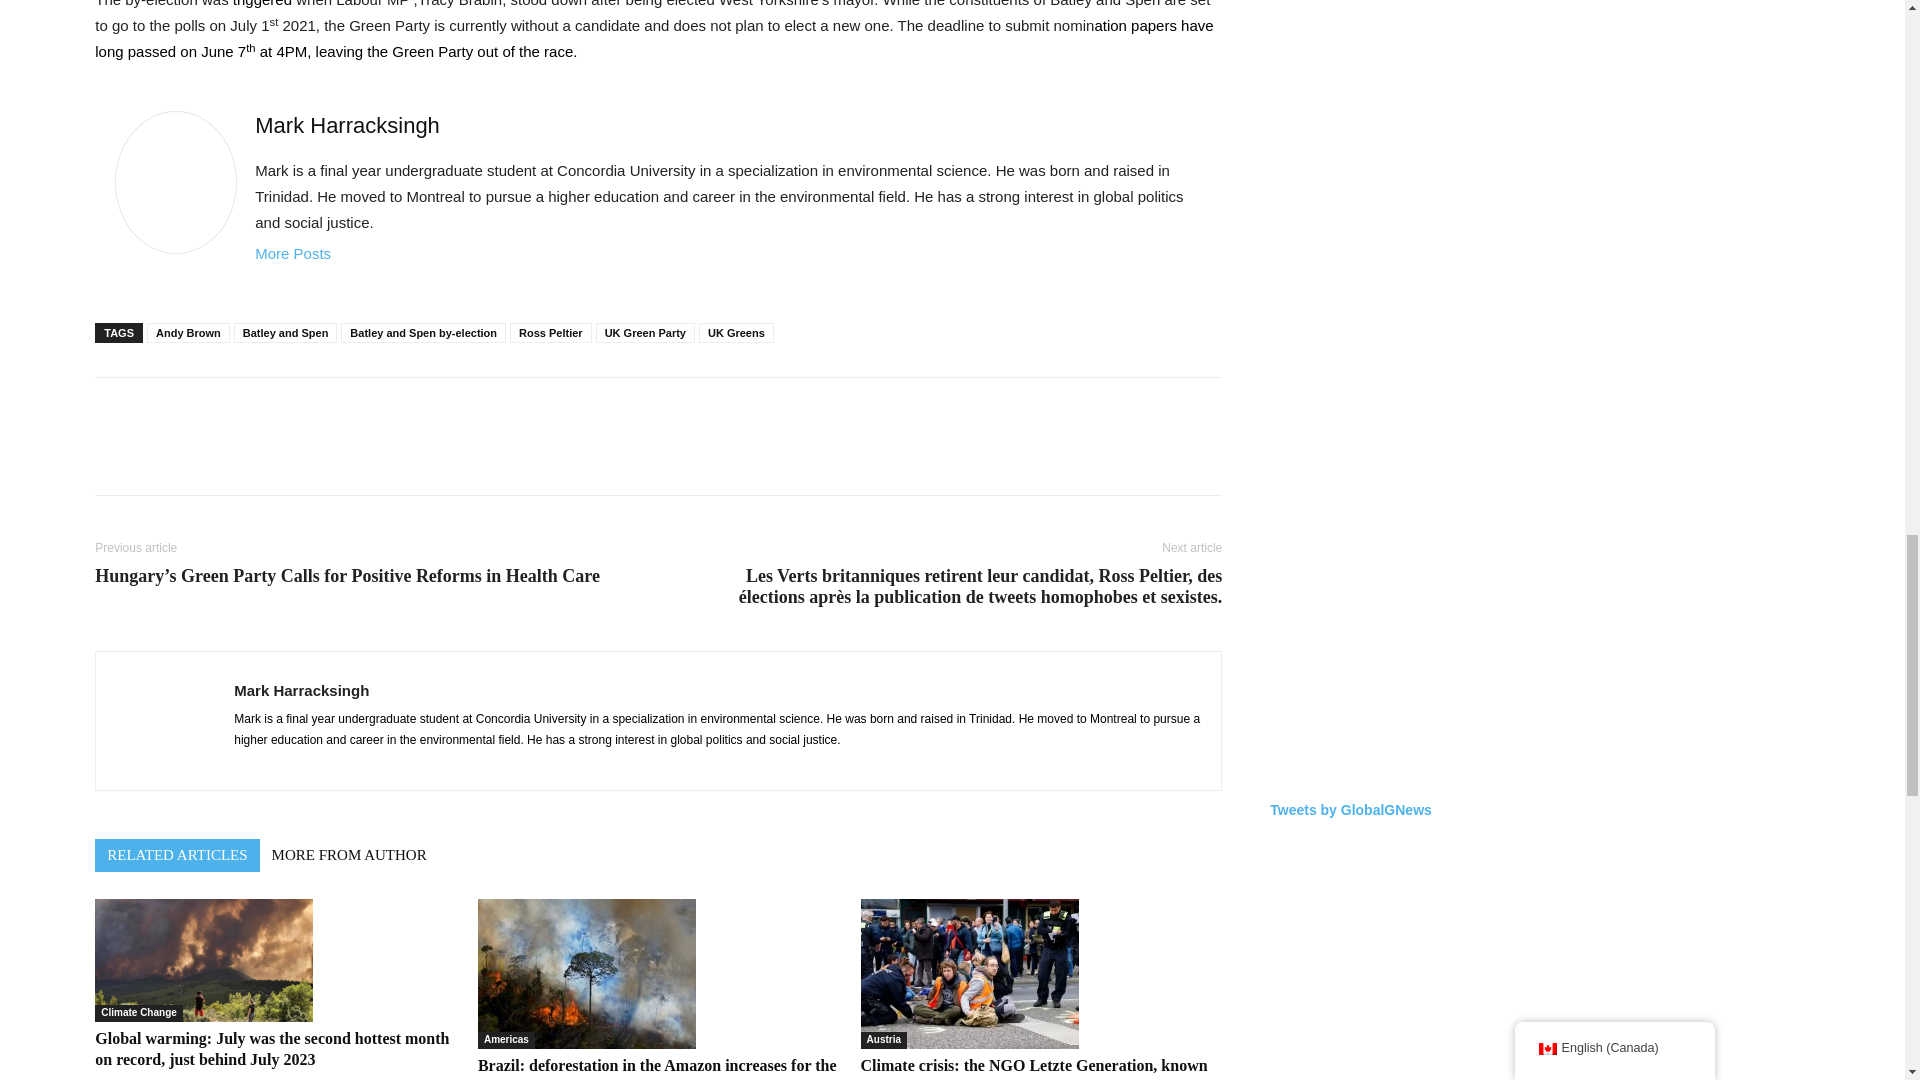 The width and height of the screenshot is (1920, 1080). Describe the element at coordinates (347, 126) in the screenshot. I see `Mark Harracksingh` at that location.